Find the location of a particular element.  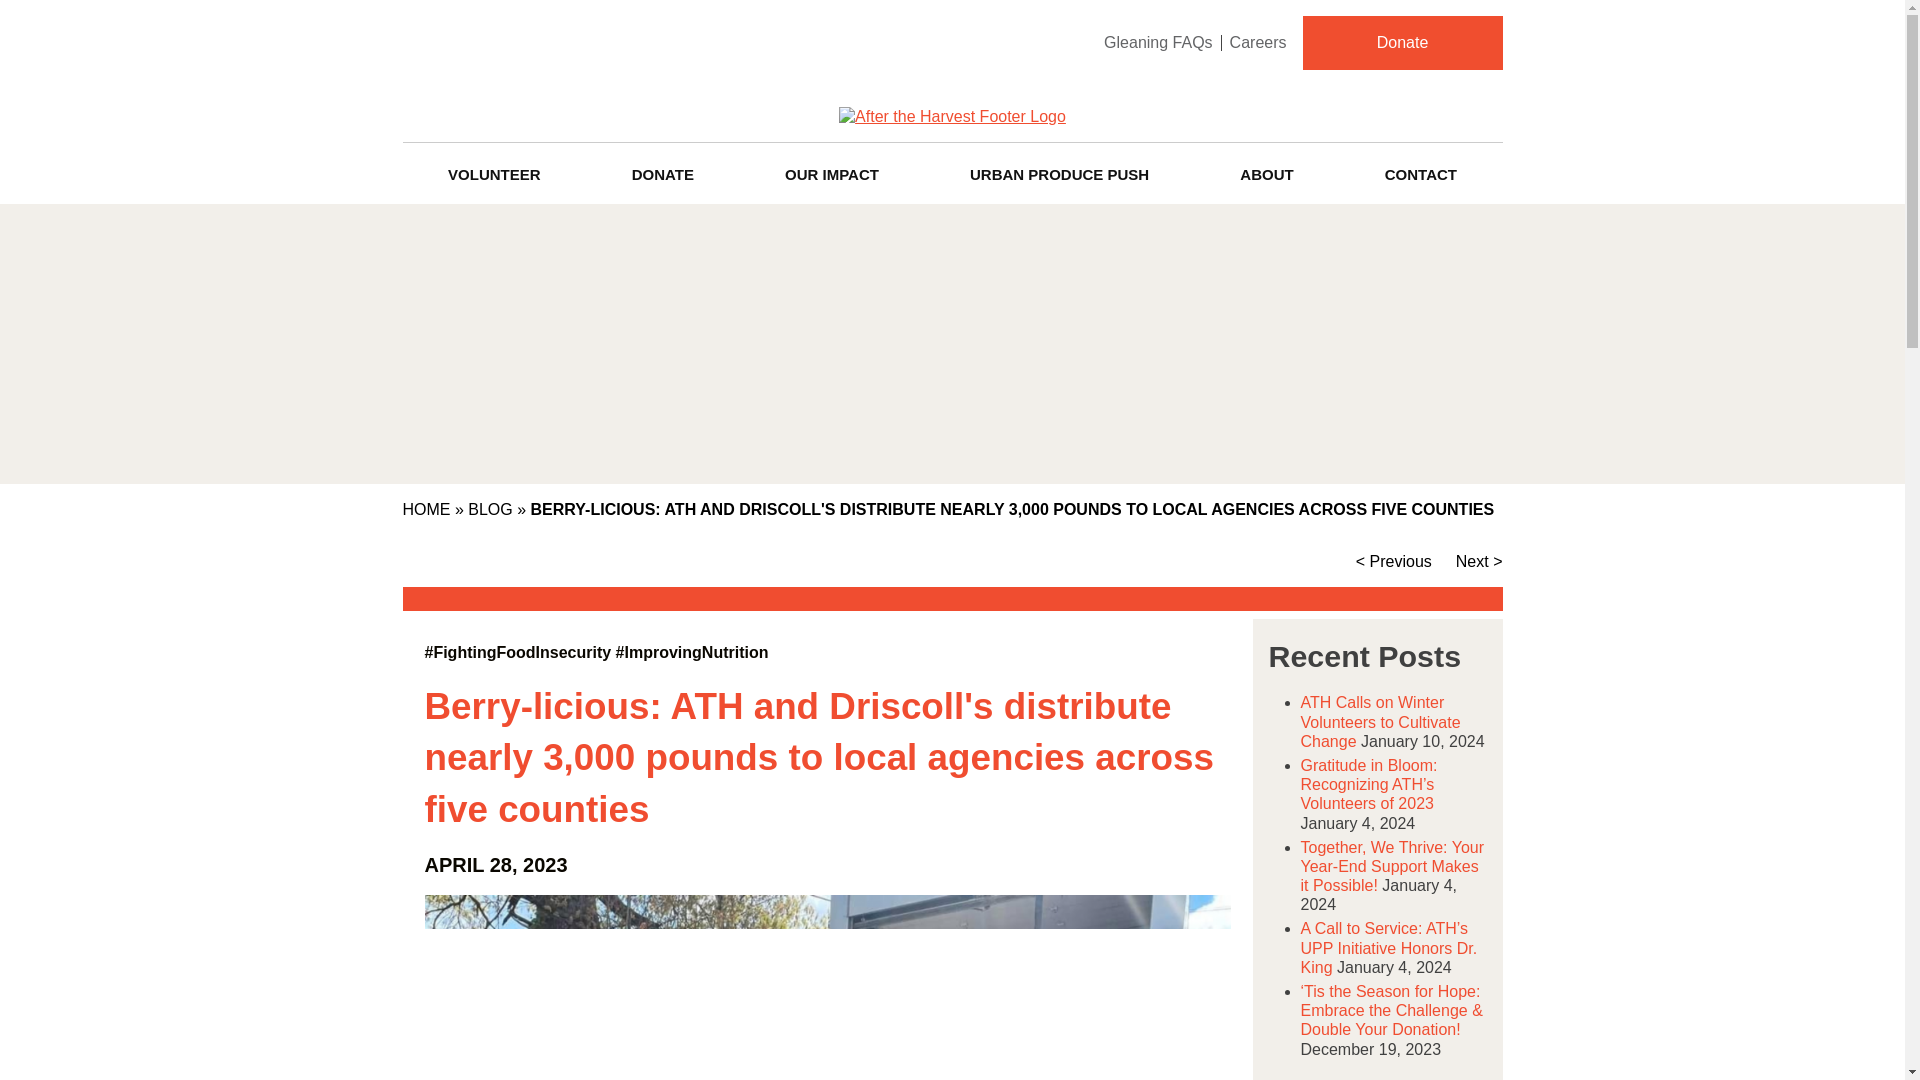

OUR IMPACT is located at coordinates (831, 170).